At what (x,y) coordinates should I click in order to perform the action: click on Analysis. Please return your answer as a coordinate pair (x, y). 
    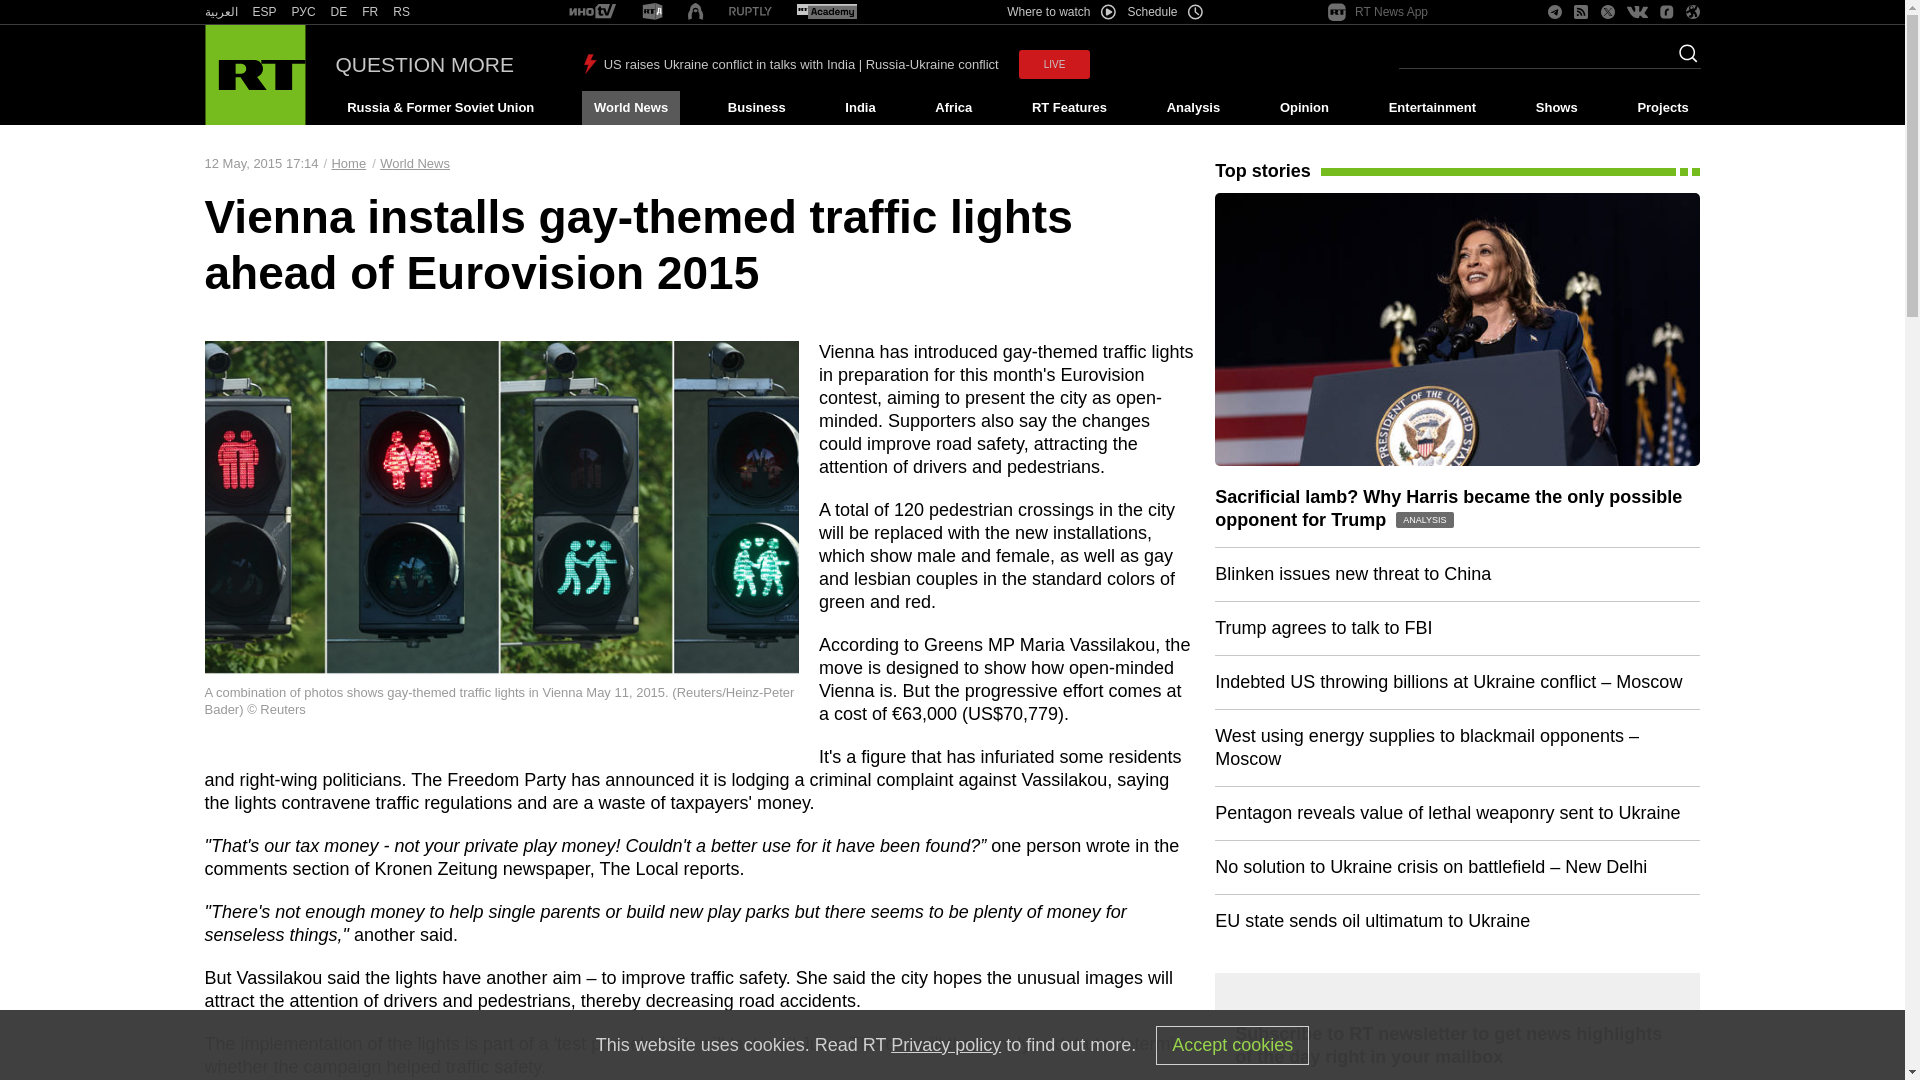
    Looking at the image, I should click on (1194, 108).